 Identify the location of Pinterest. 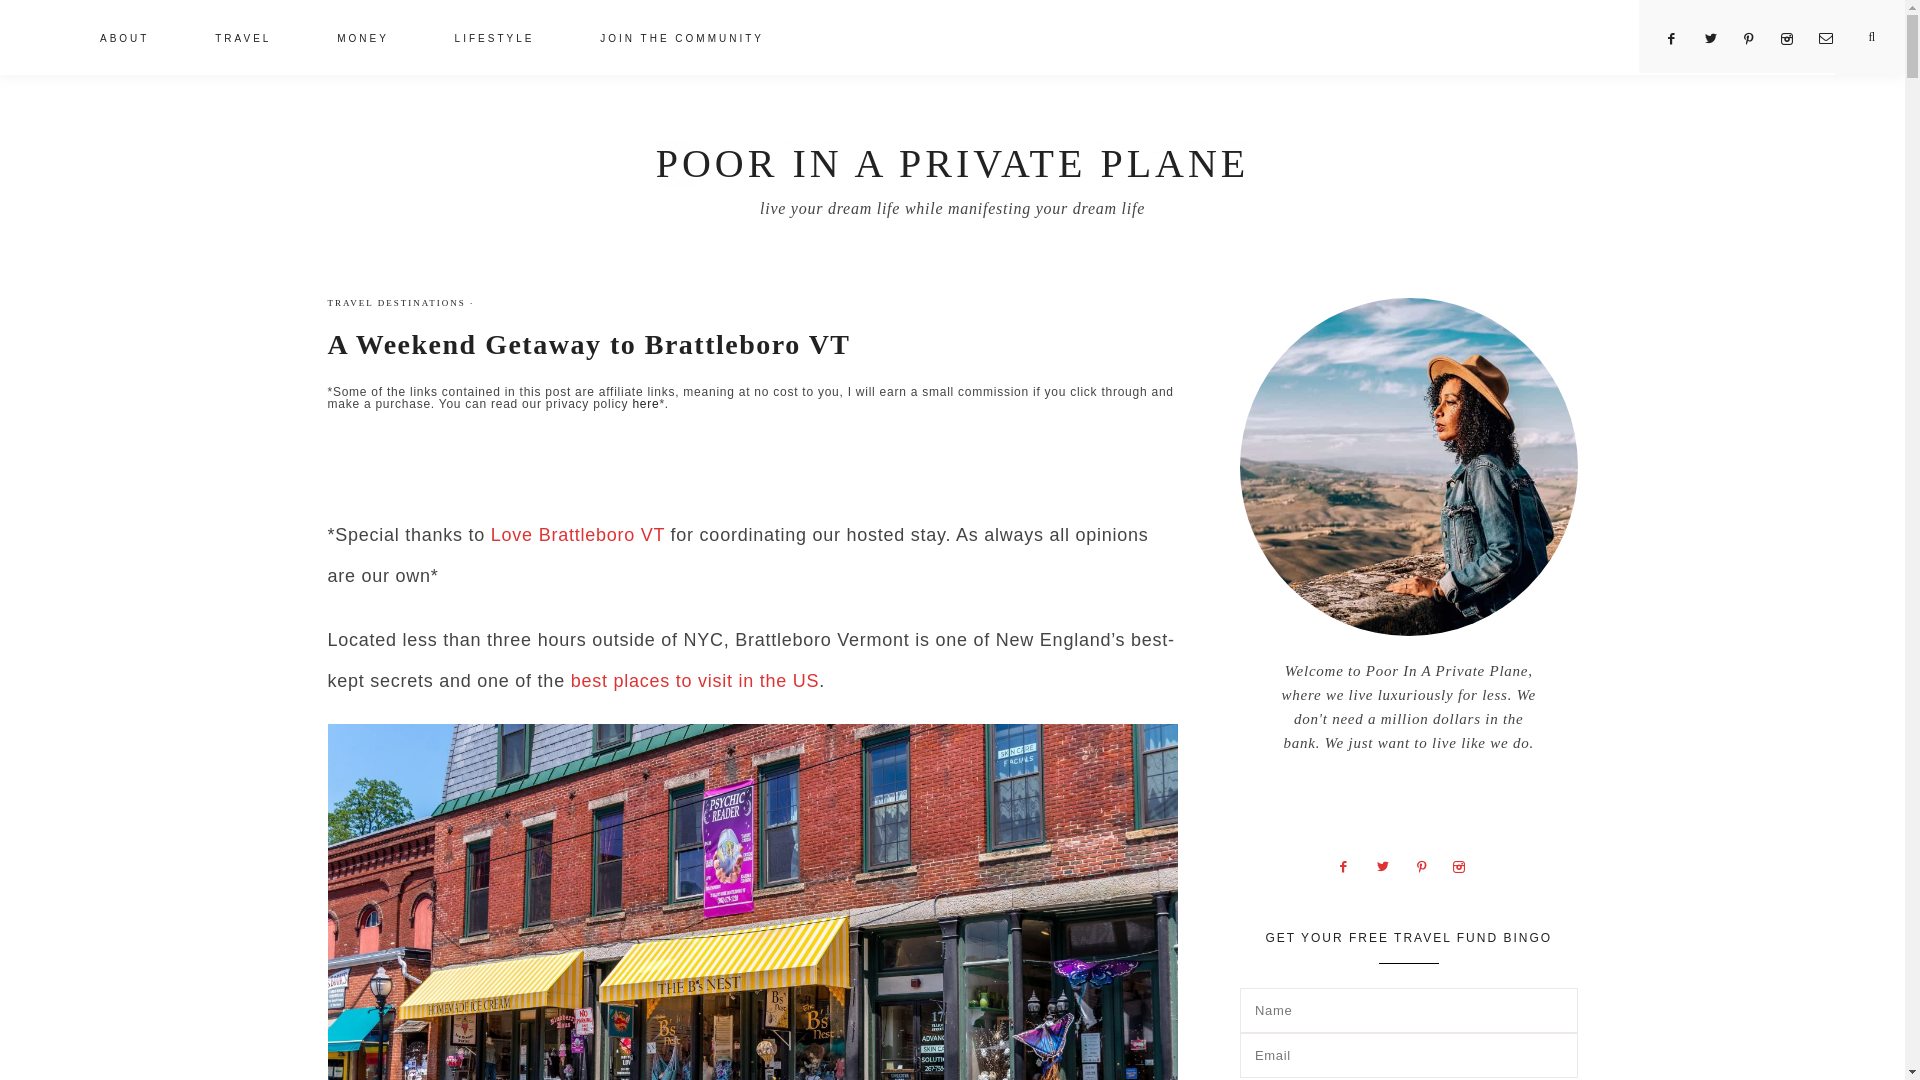
(1429, 864).